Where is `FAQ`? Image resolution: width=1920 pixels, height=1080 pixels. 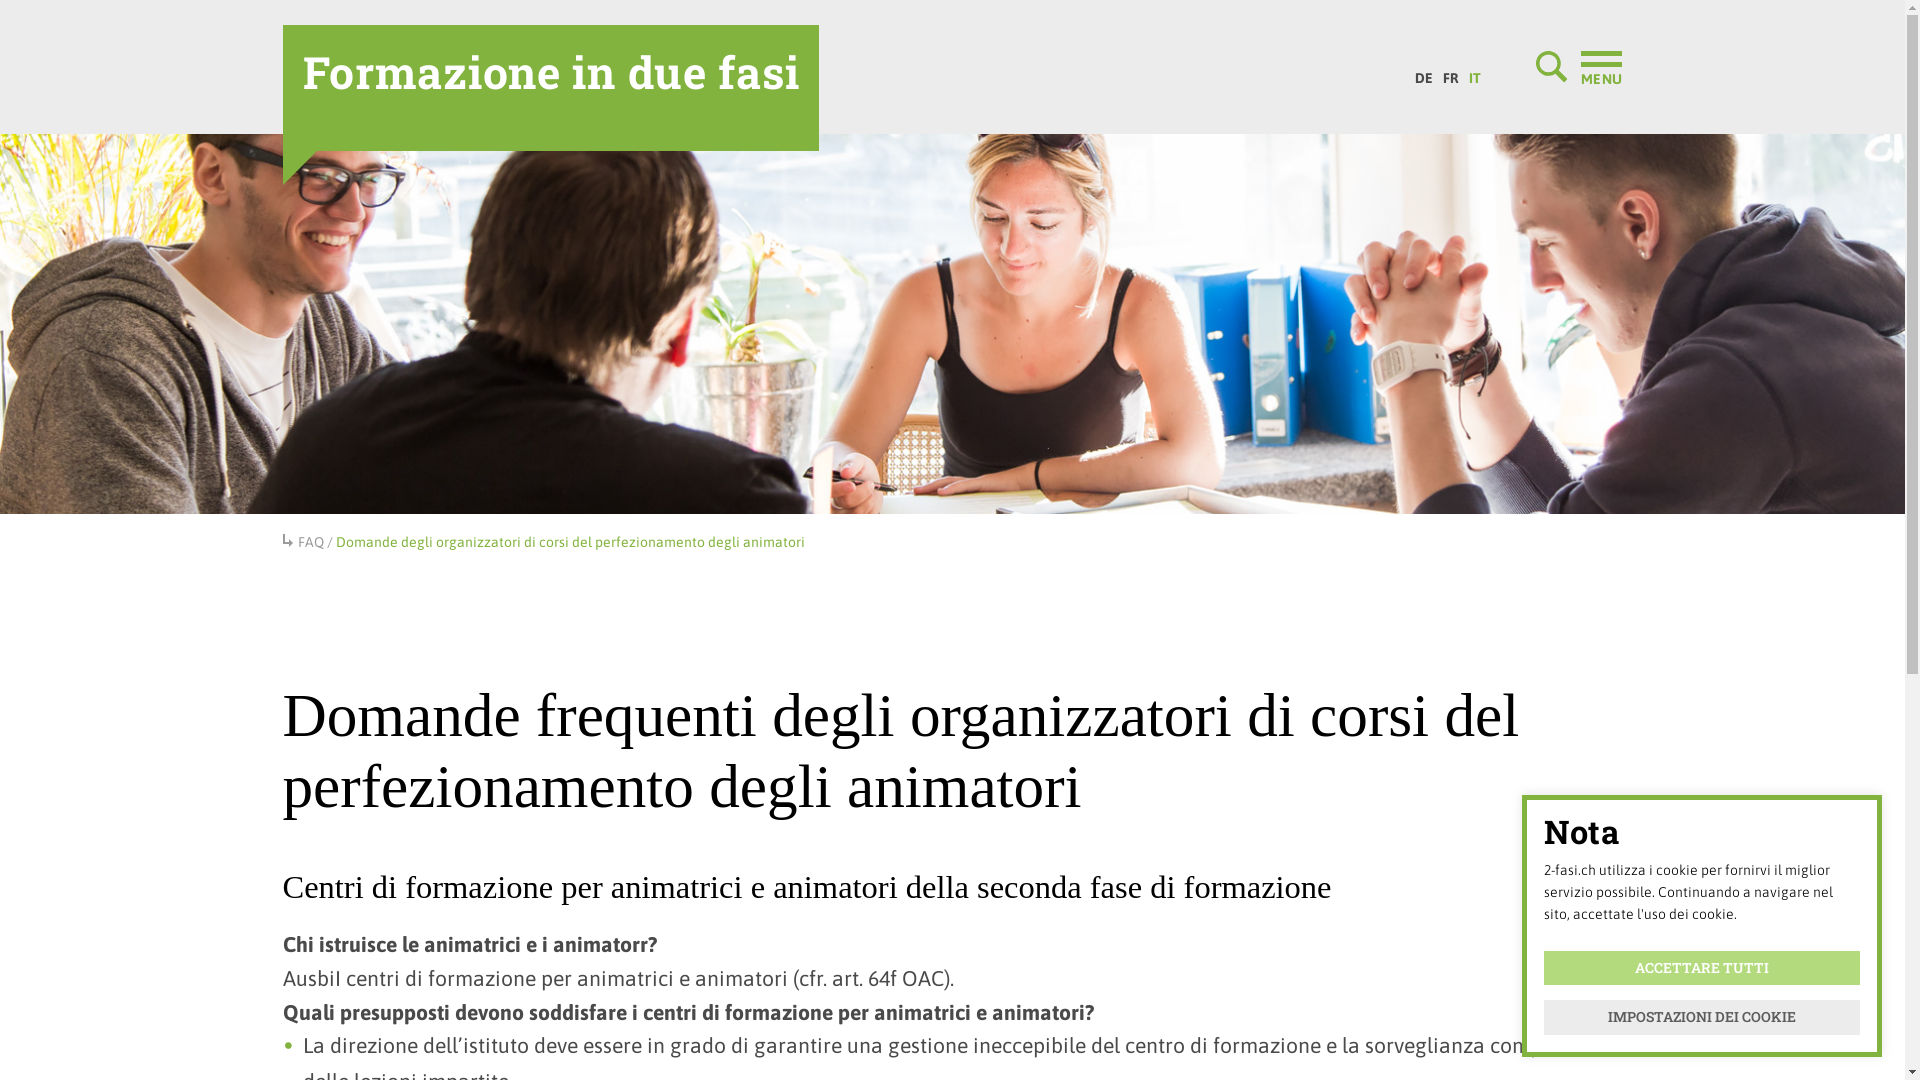 FAQ is located at coordinates (311, 542).